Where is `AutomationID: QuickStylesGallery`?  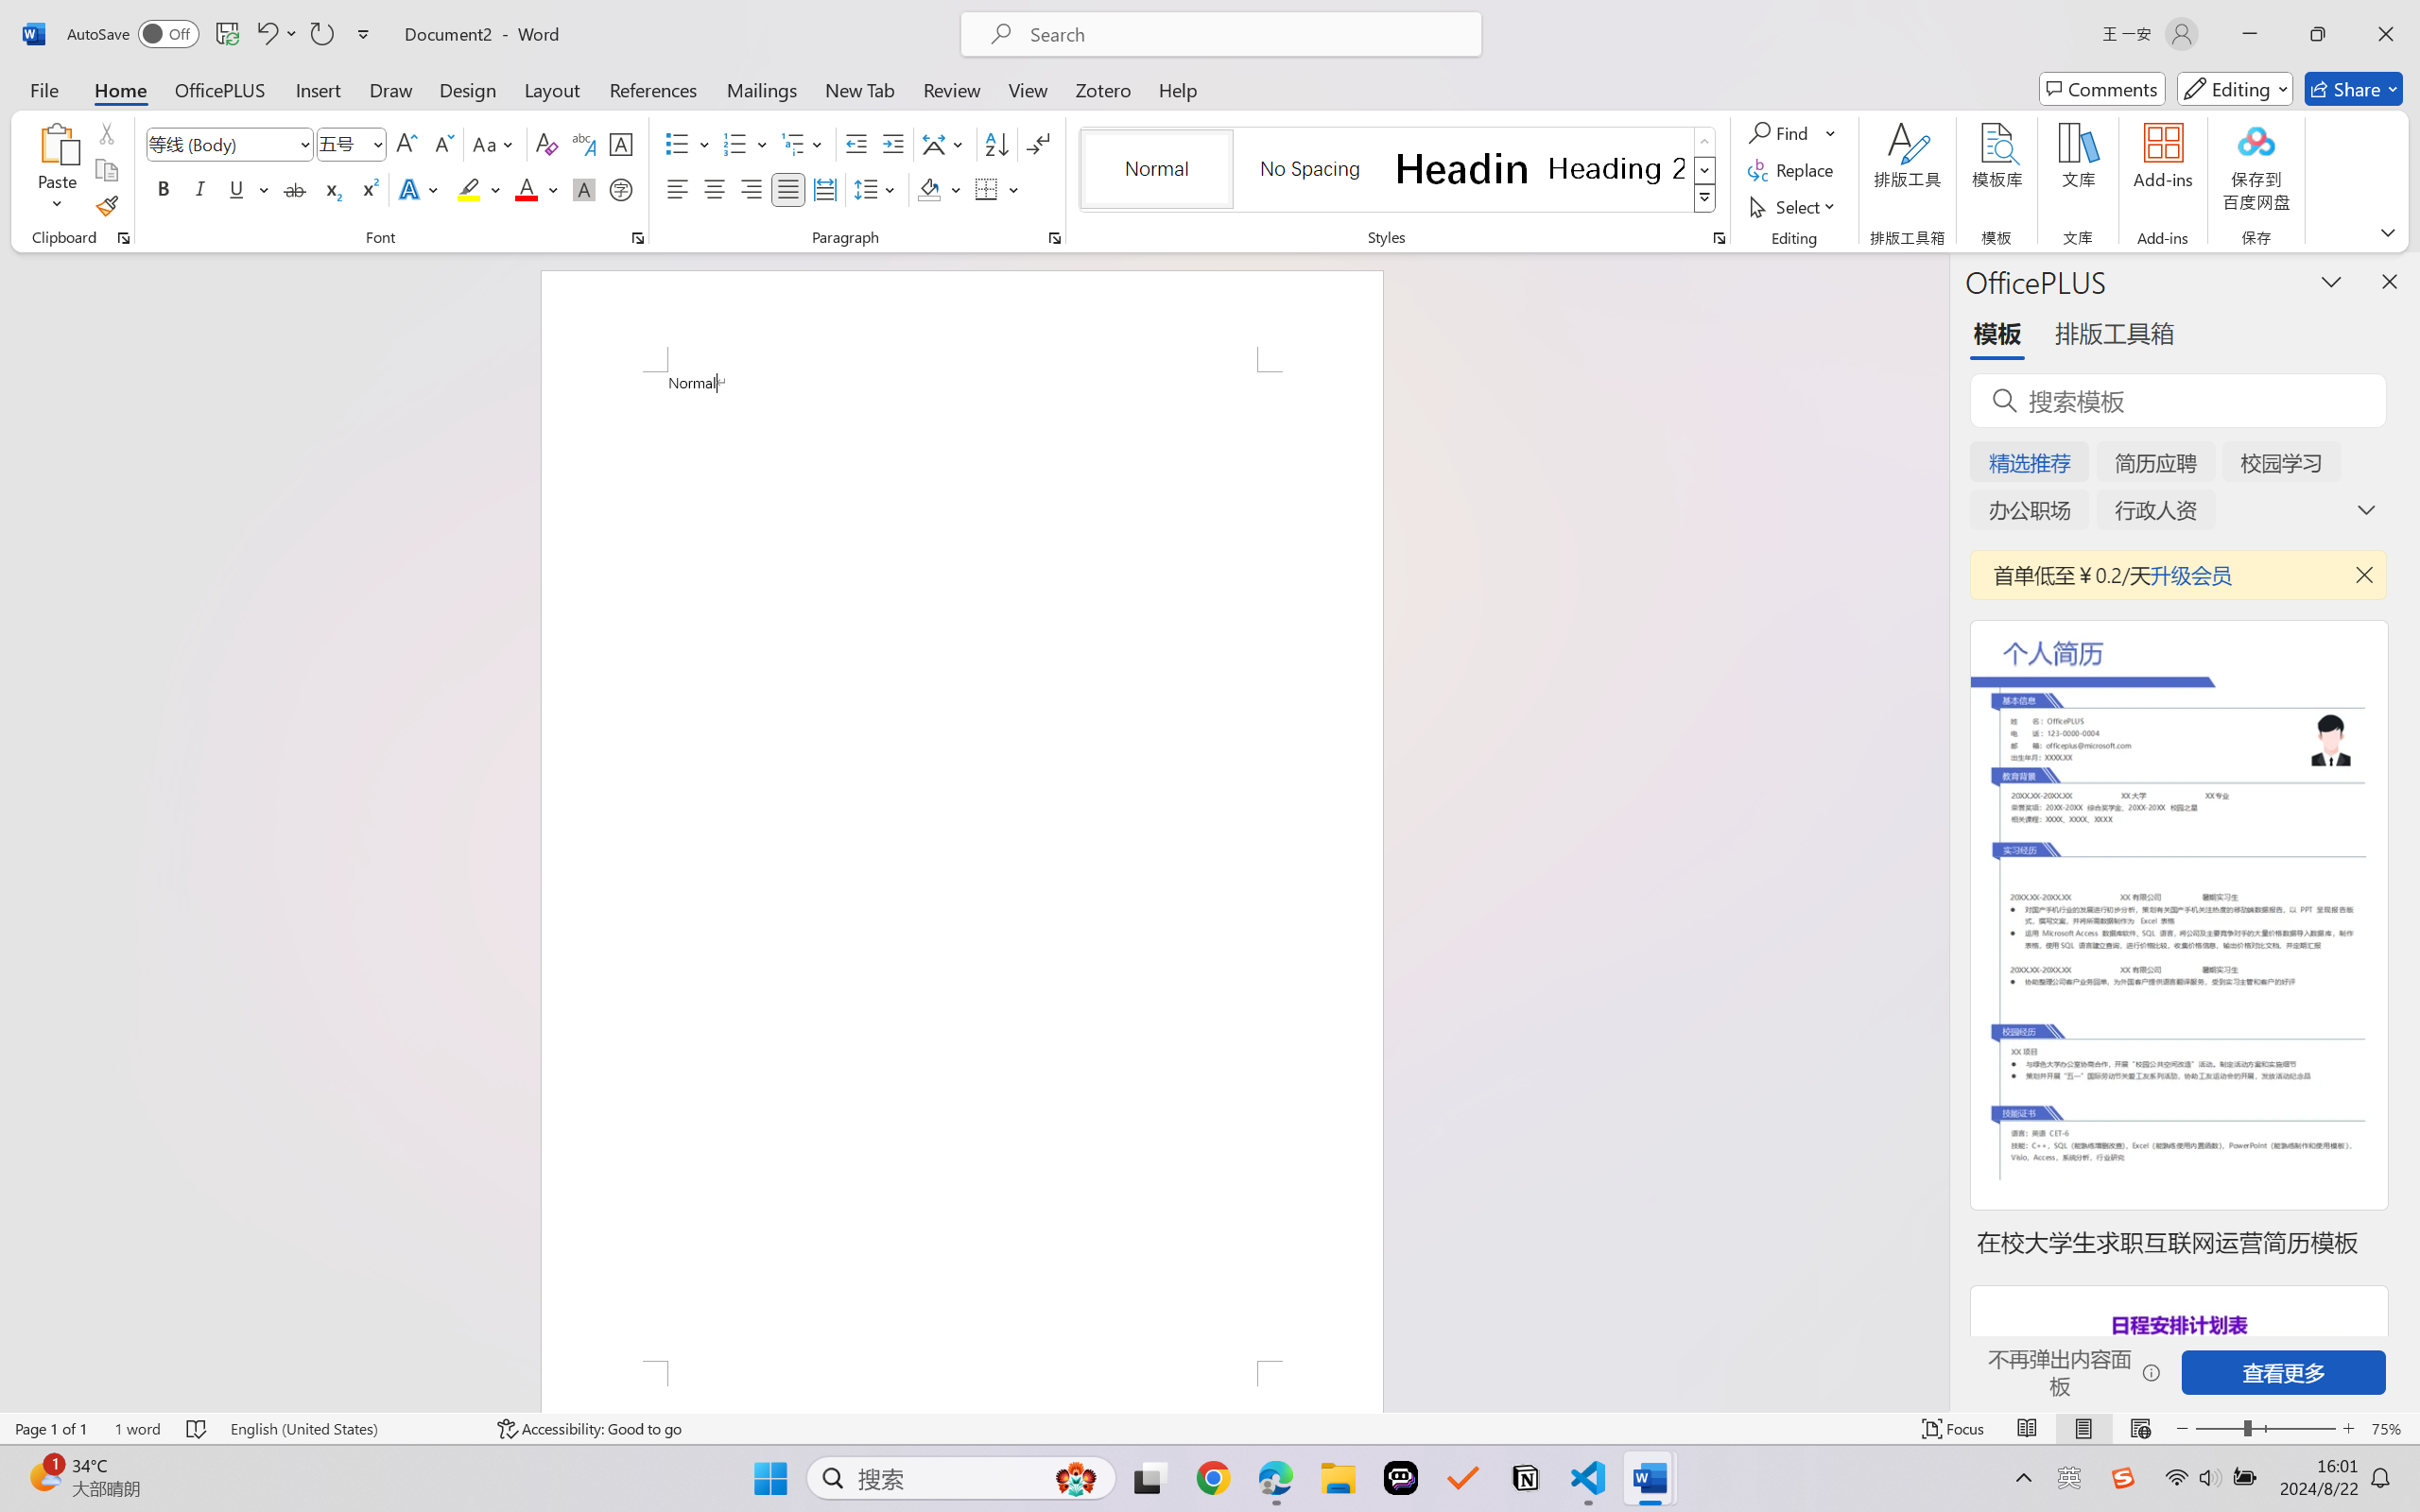 AutomationID: QuickStylesGallery is located at coordinates (1399, 170).